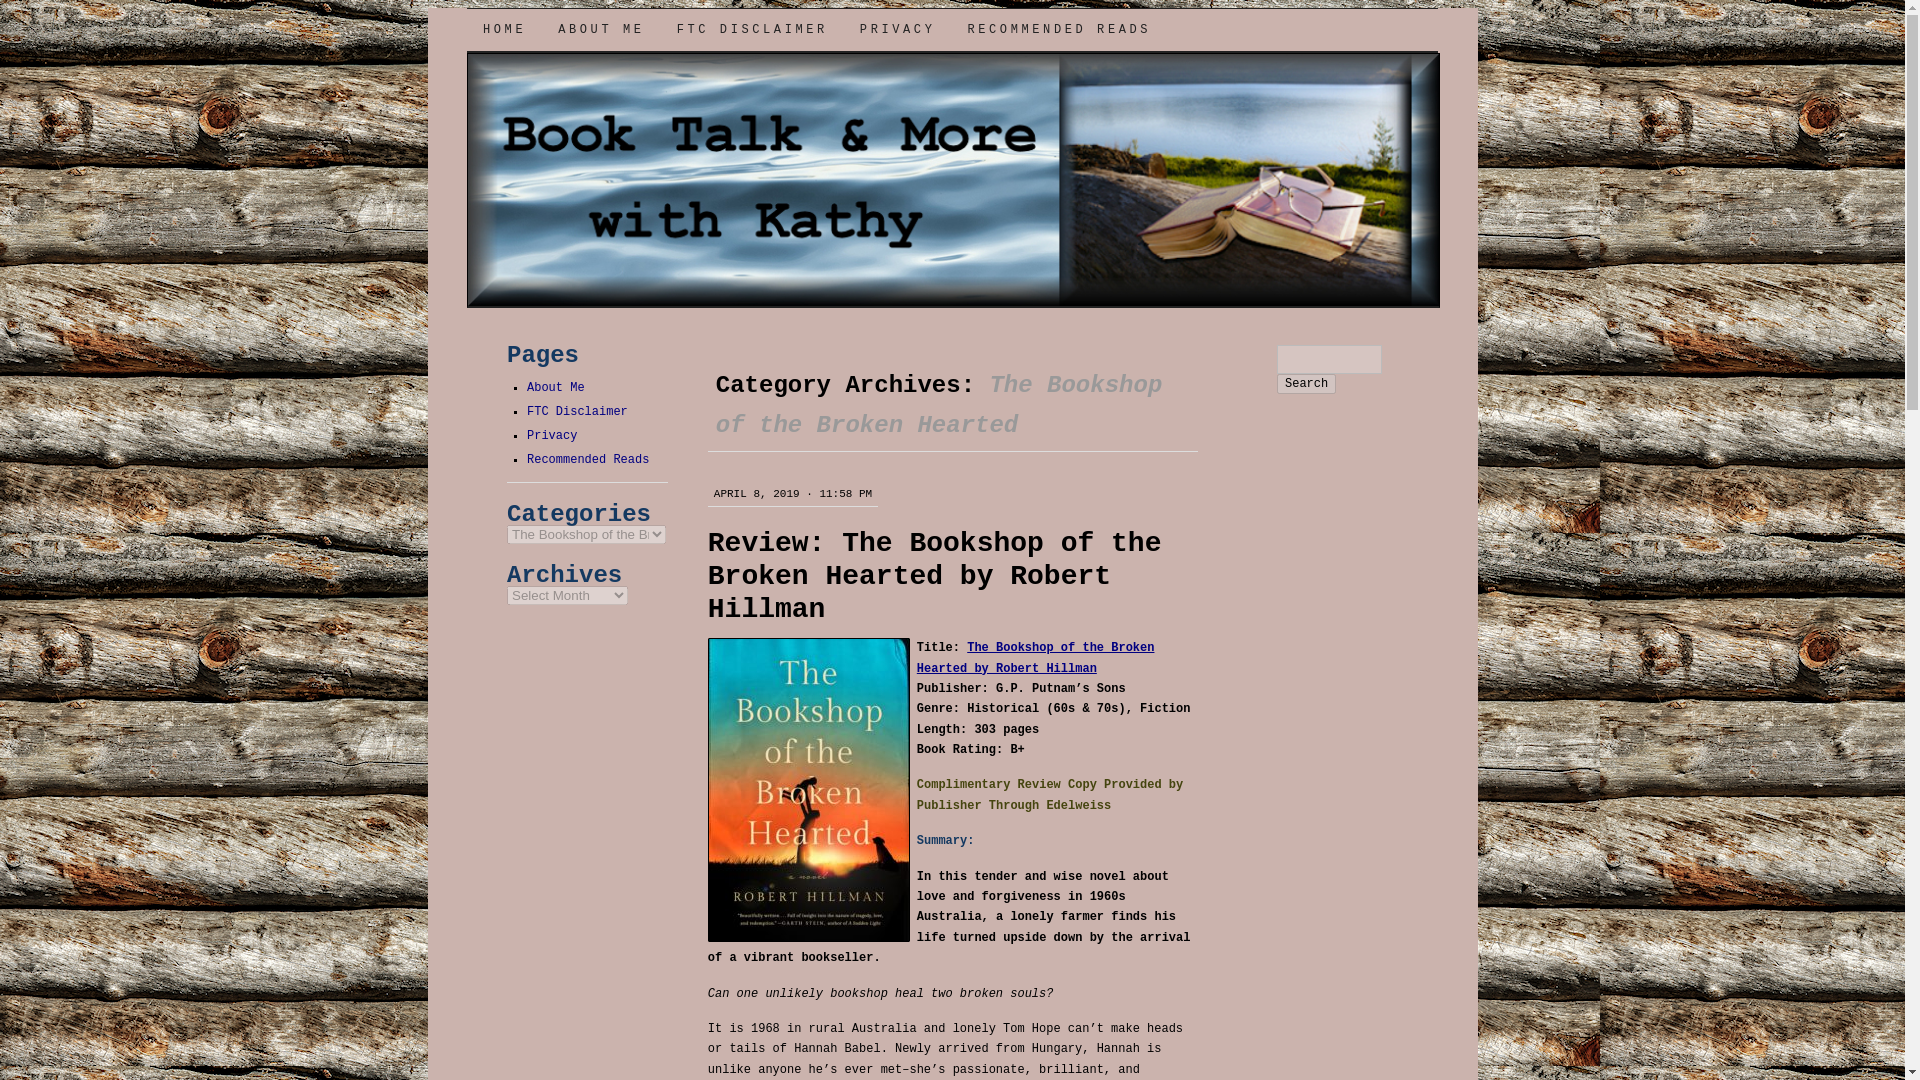 The height and width of the screenshot is (1080, 1920). Describe the element at coordinates (1058, 29) in the screenshot. I see `RECOMMENDED READS` at that location.